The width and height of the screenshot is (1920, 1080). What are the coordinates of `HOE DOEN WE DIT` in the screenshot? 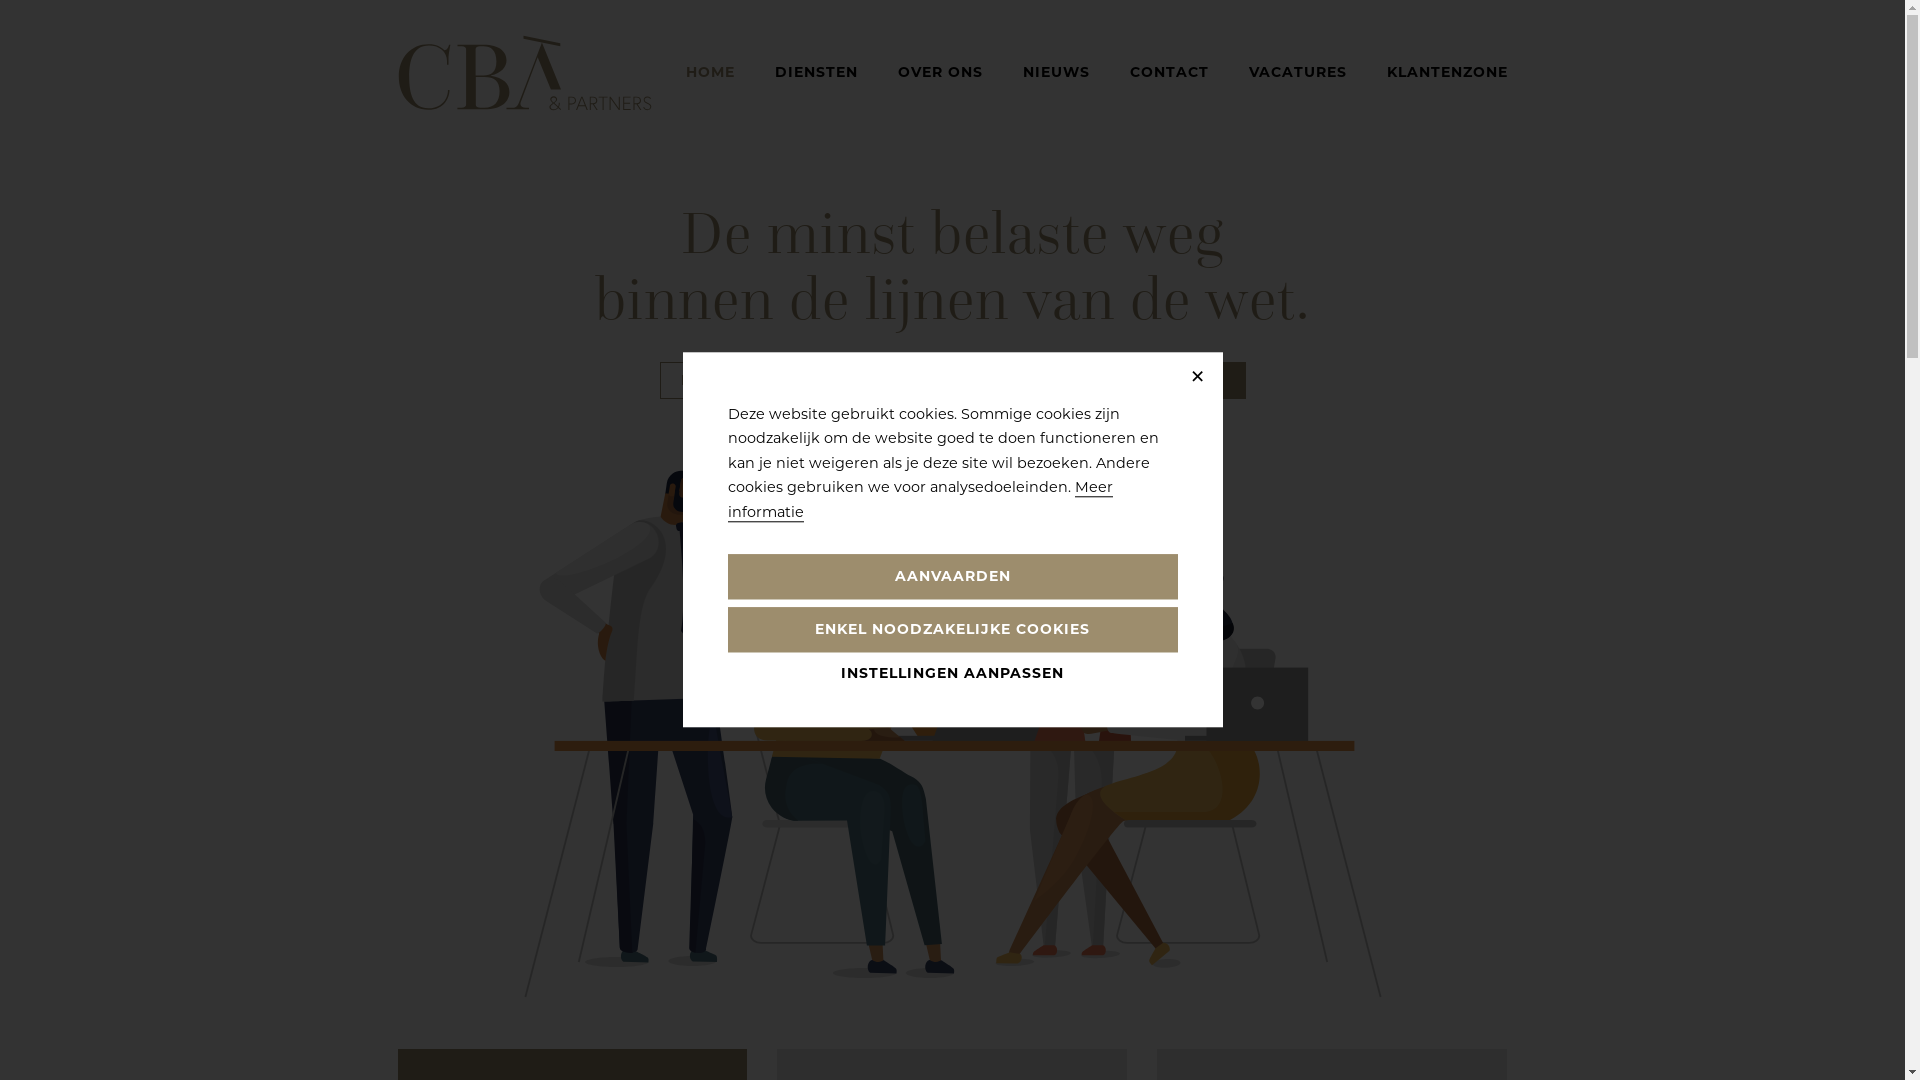 It's located at (758, 380).